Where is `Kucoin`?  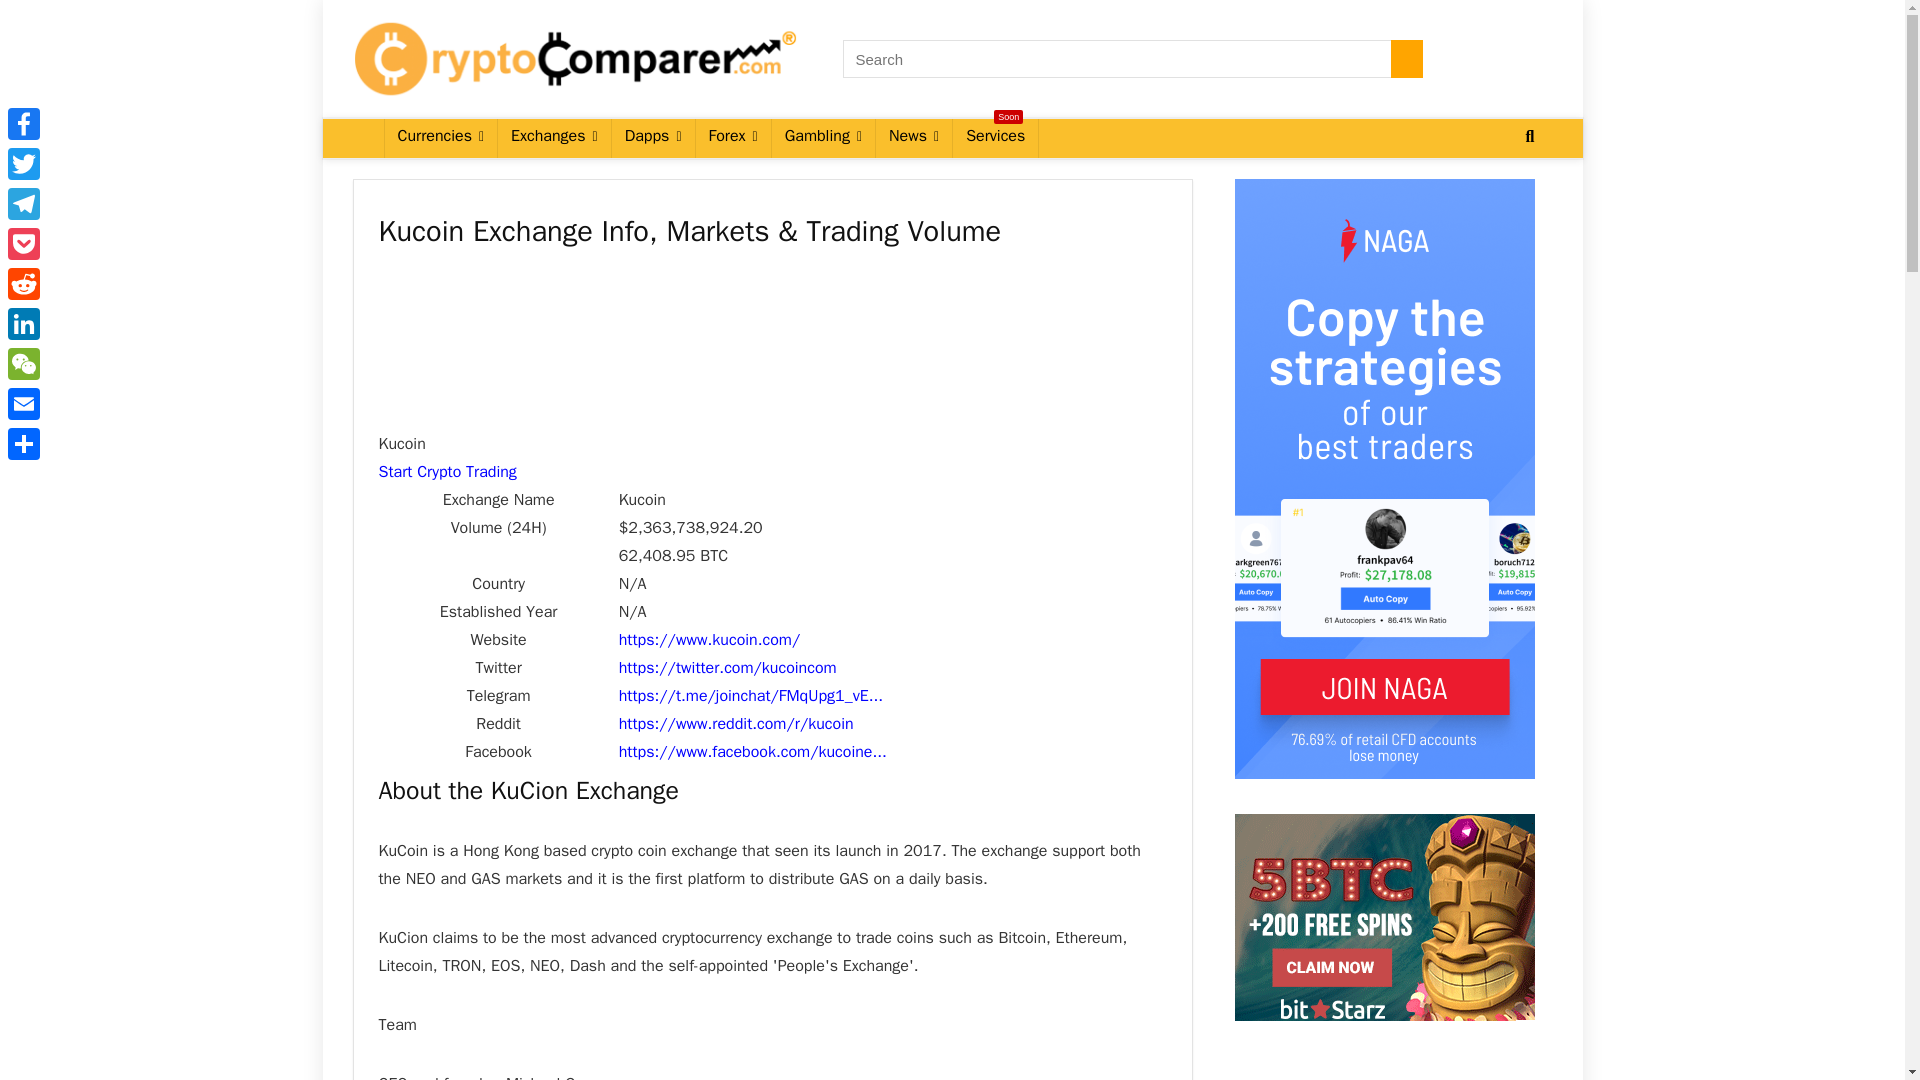 Kucoin is located at coordinates (750, 696).